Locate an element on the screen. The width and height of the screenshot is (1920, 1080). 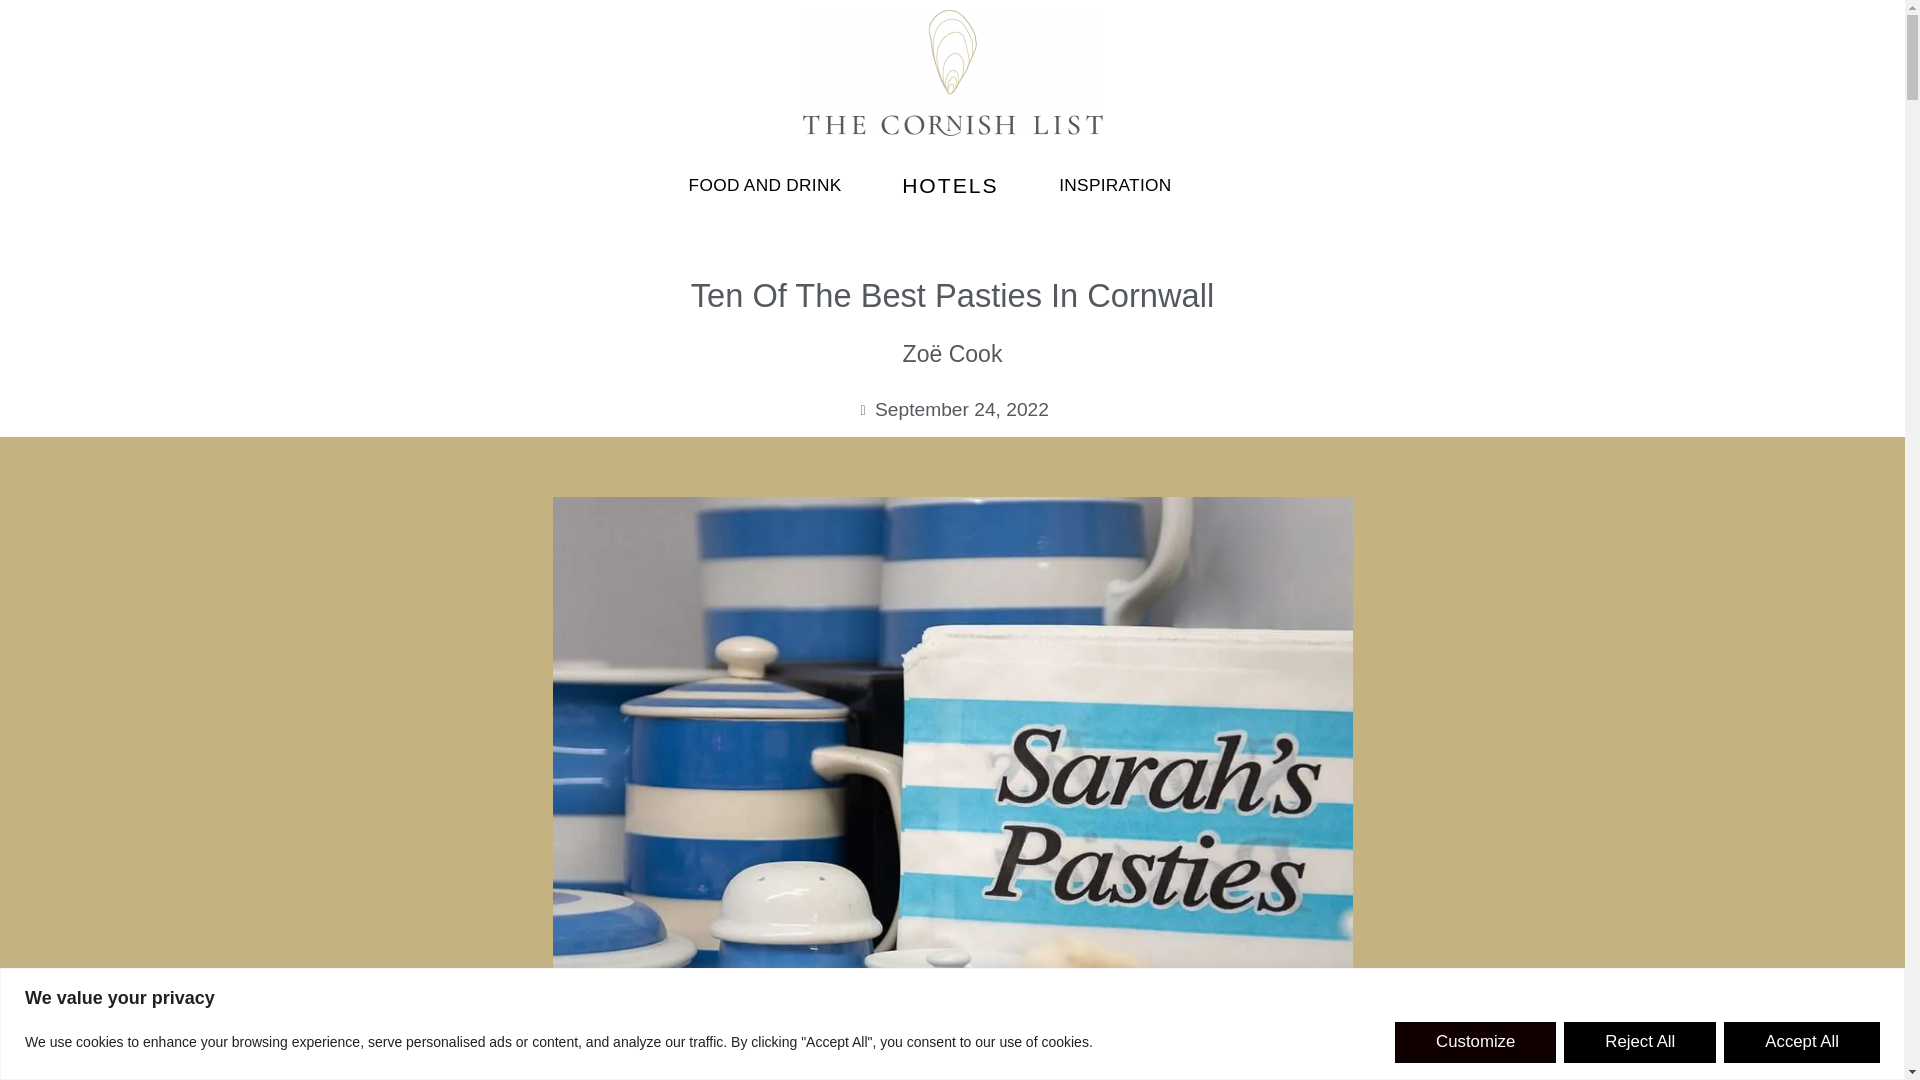
Accept All is located at coordinates (1802, 1042).